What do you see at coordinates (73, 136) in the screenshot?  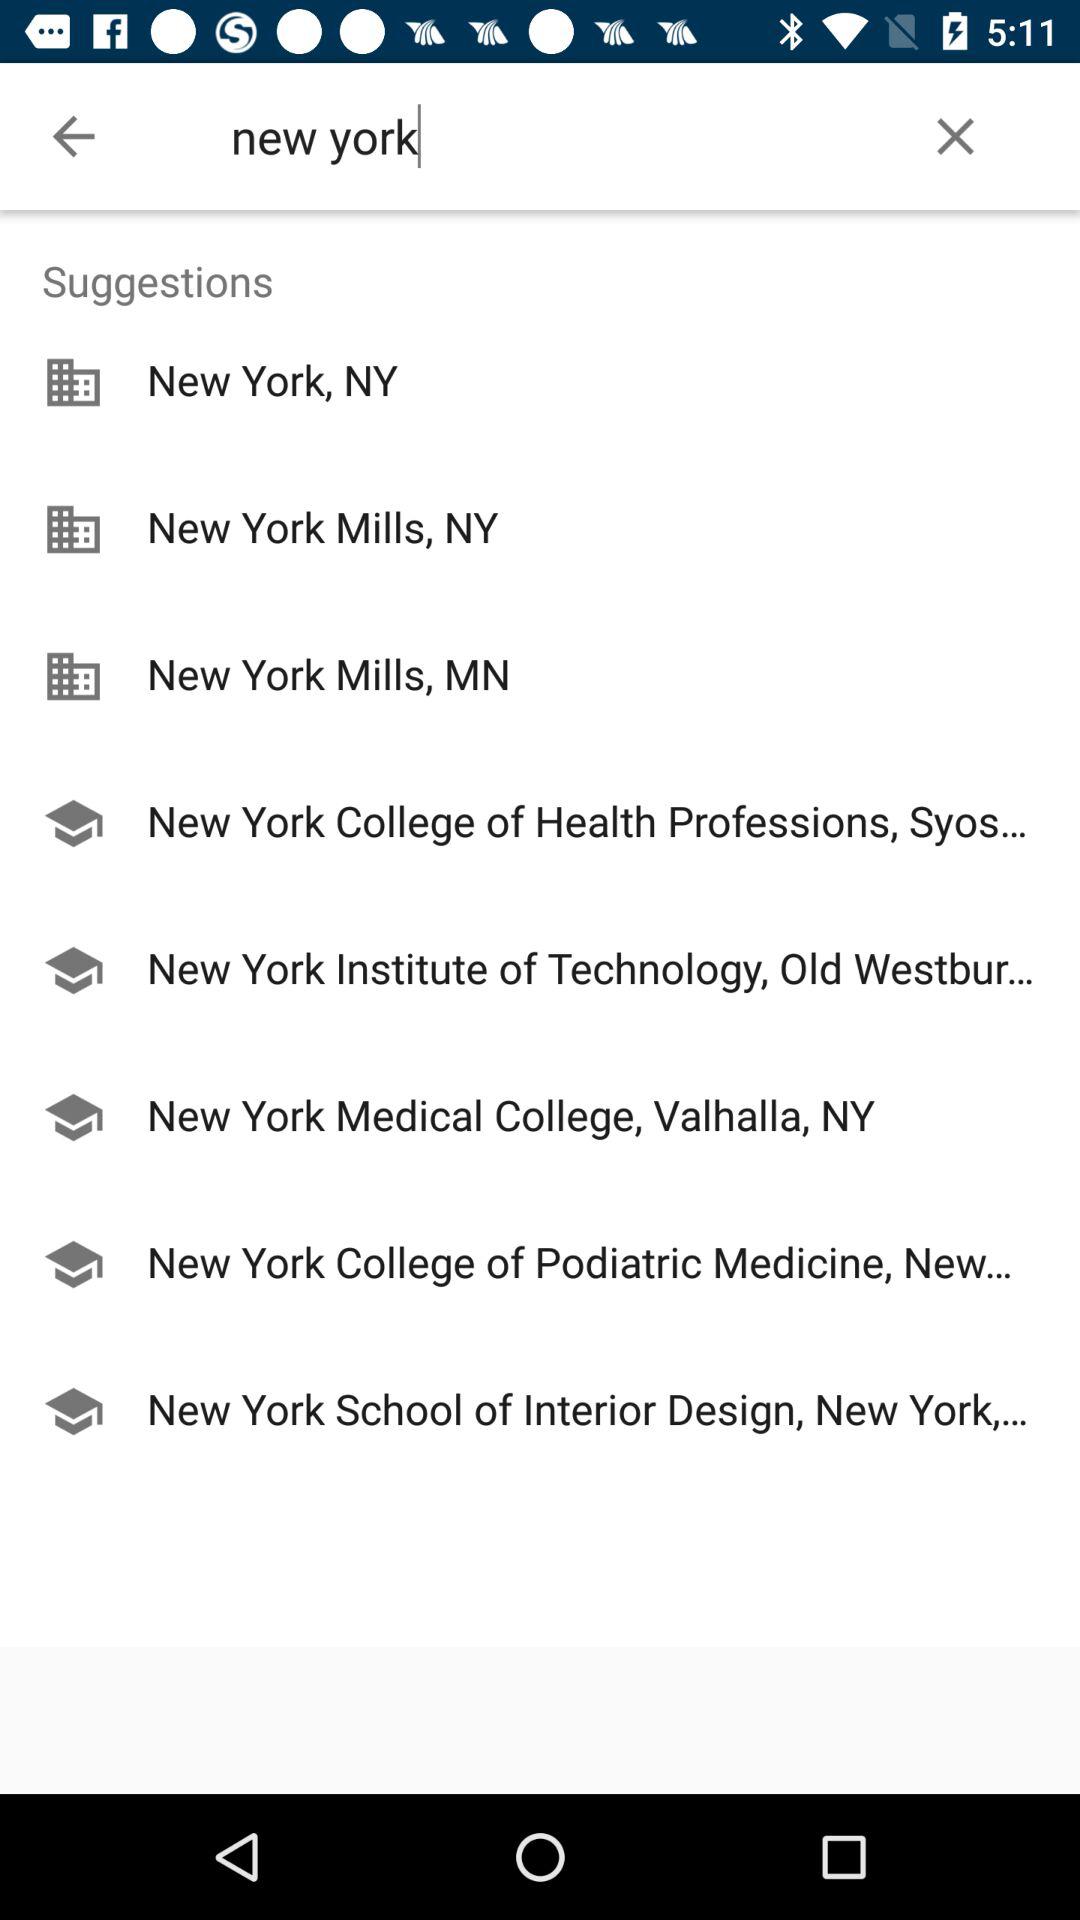 I see `select the icon to the left of the new york icon` at bounding box center [73, 136].